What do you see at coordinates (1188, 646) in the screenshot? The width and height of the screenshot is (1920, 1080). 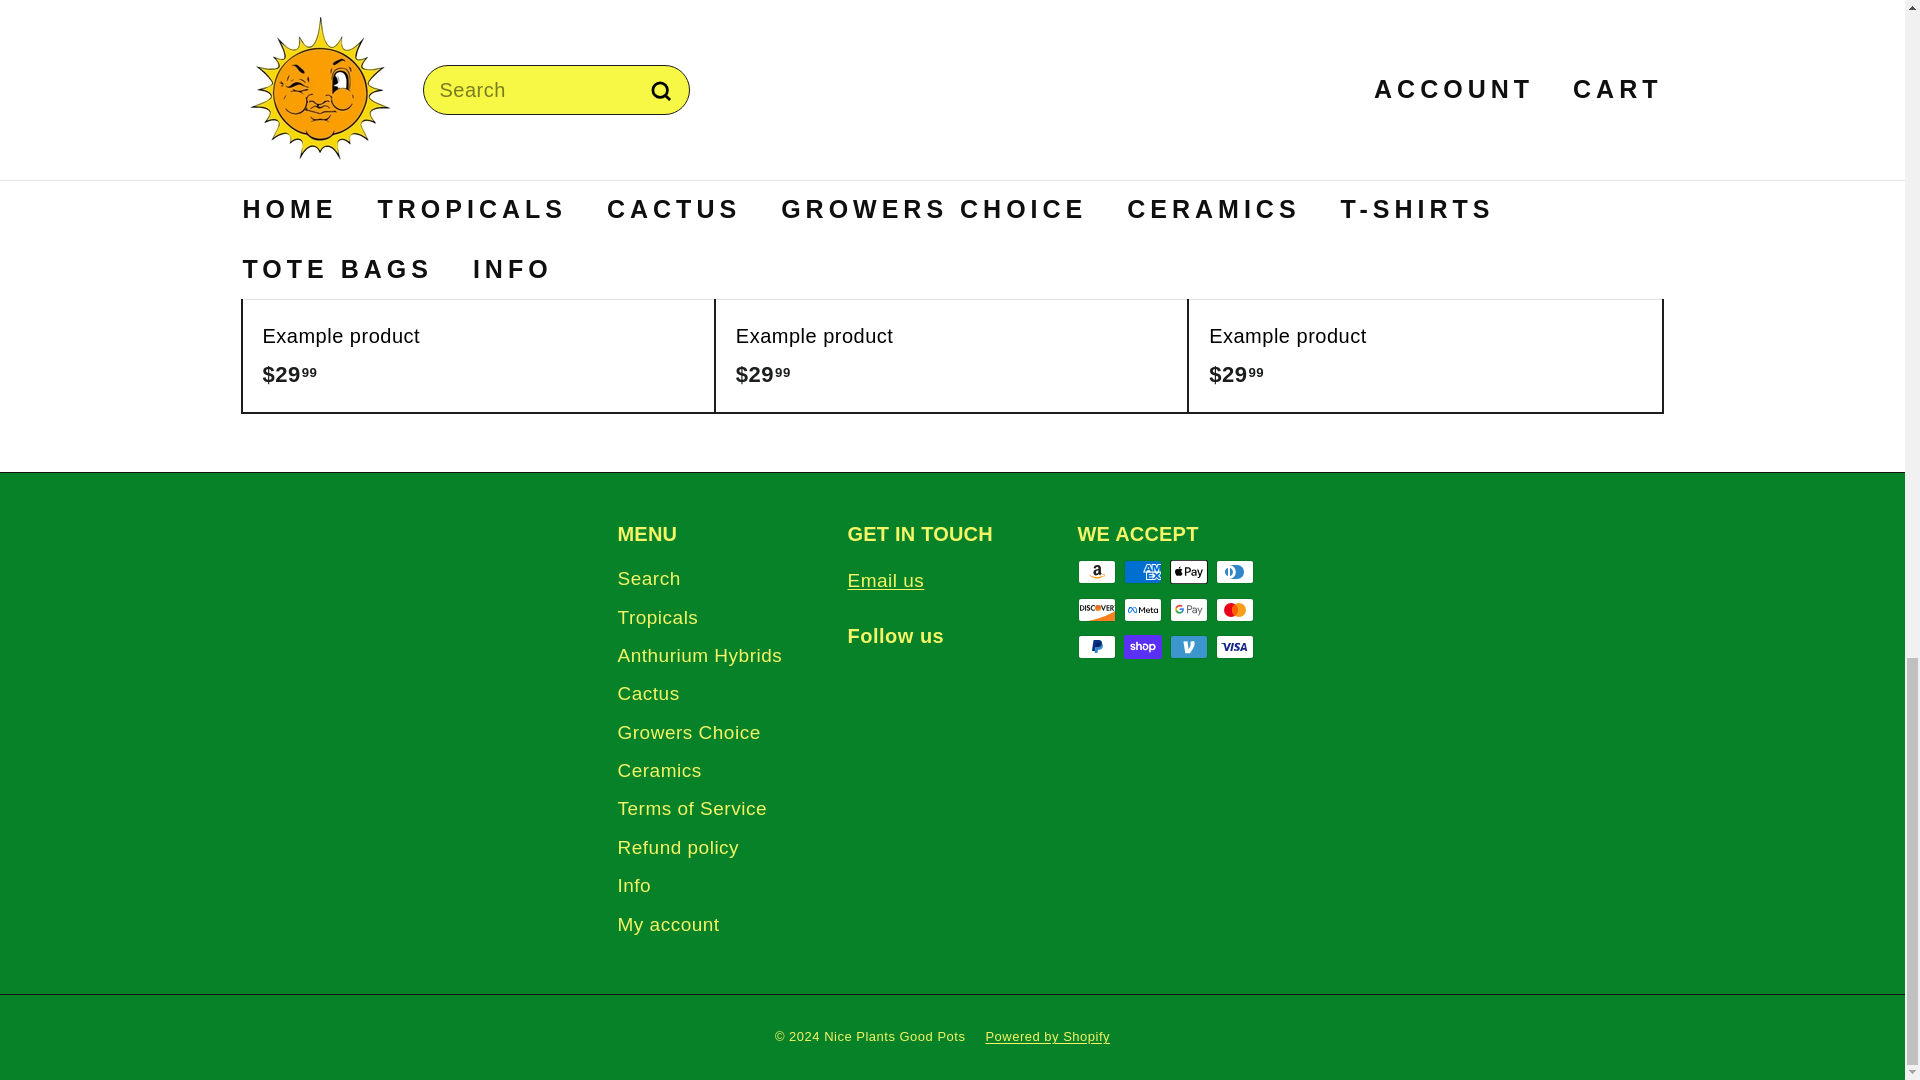 I see `Venmo` at bounding box center [1188, 646].